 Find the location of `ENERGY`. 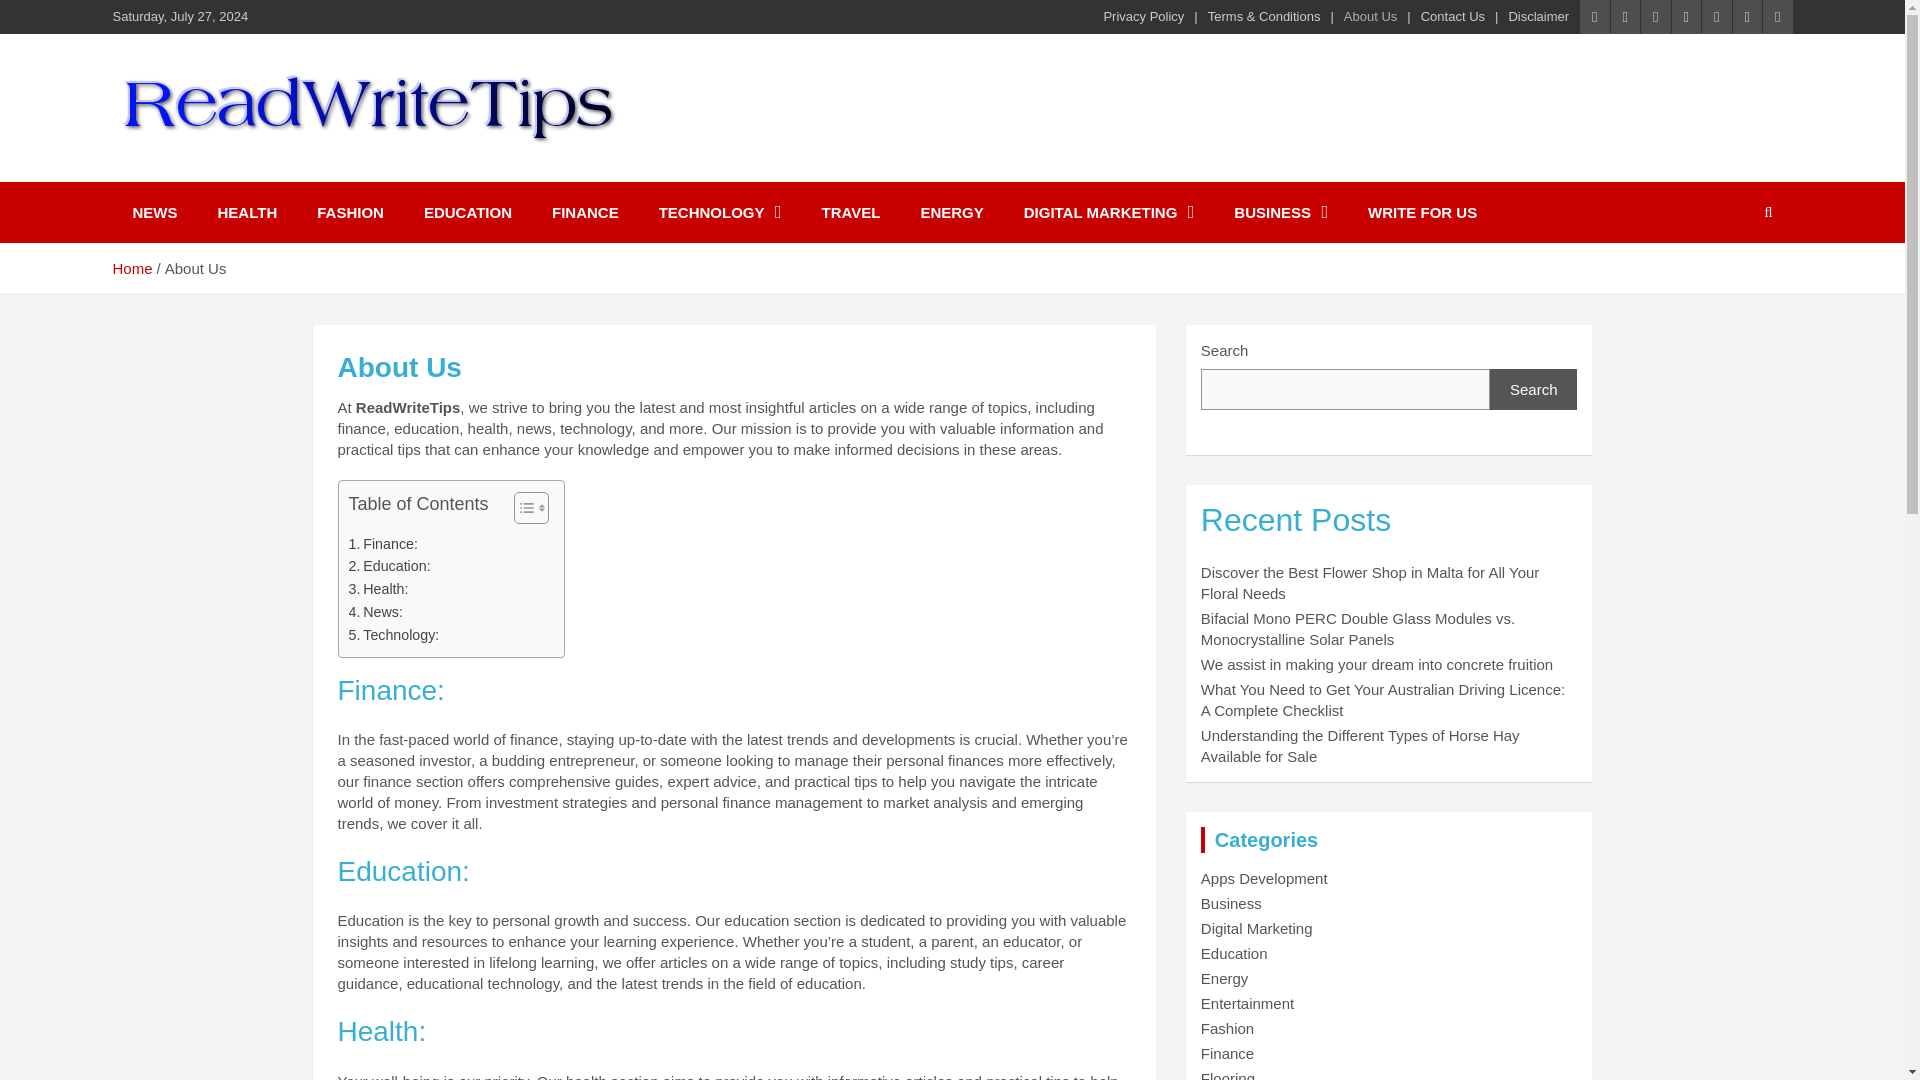

ENERGY is located at coordinates (951, 212).